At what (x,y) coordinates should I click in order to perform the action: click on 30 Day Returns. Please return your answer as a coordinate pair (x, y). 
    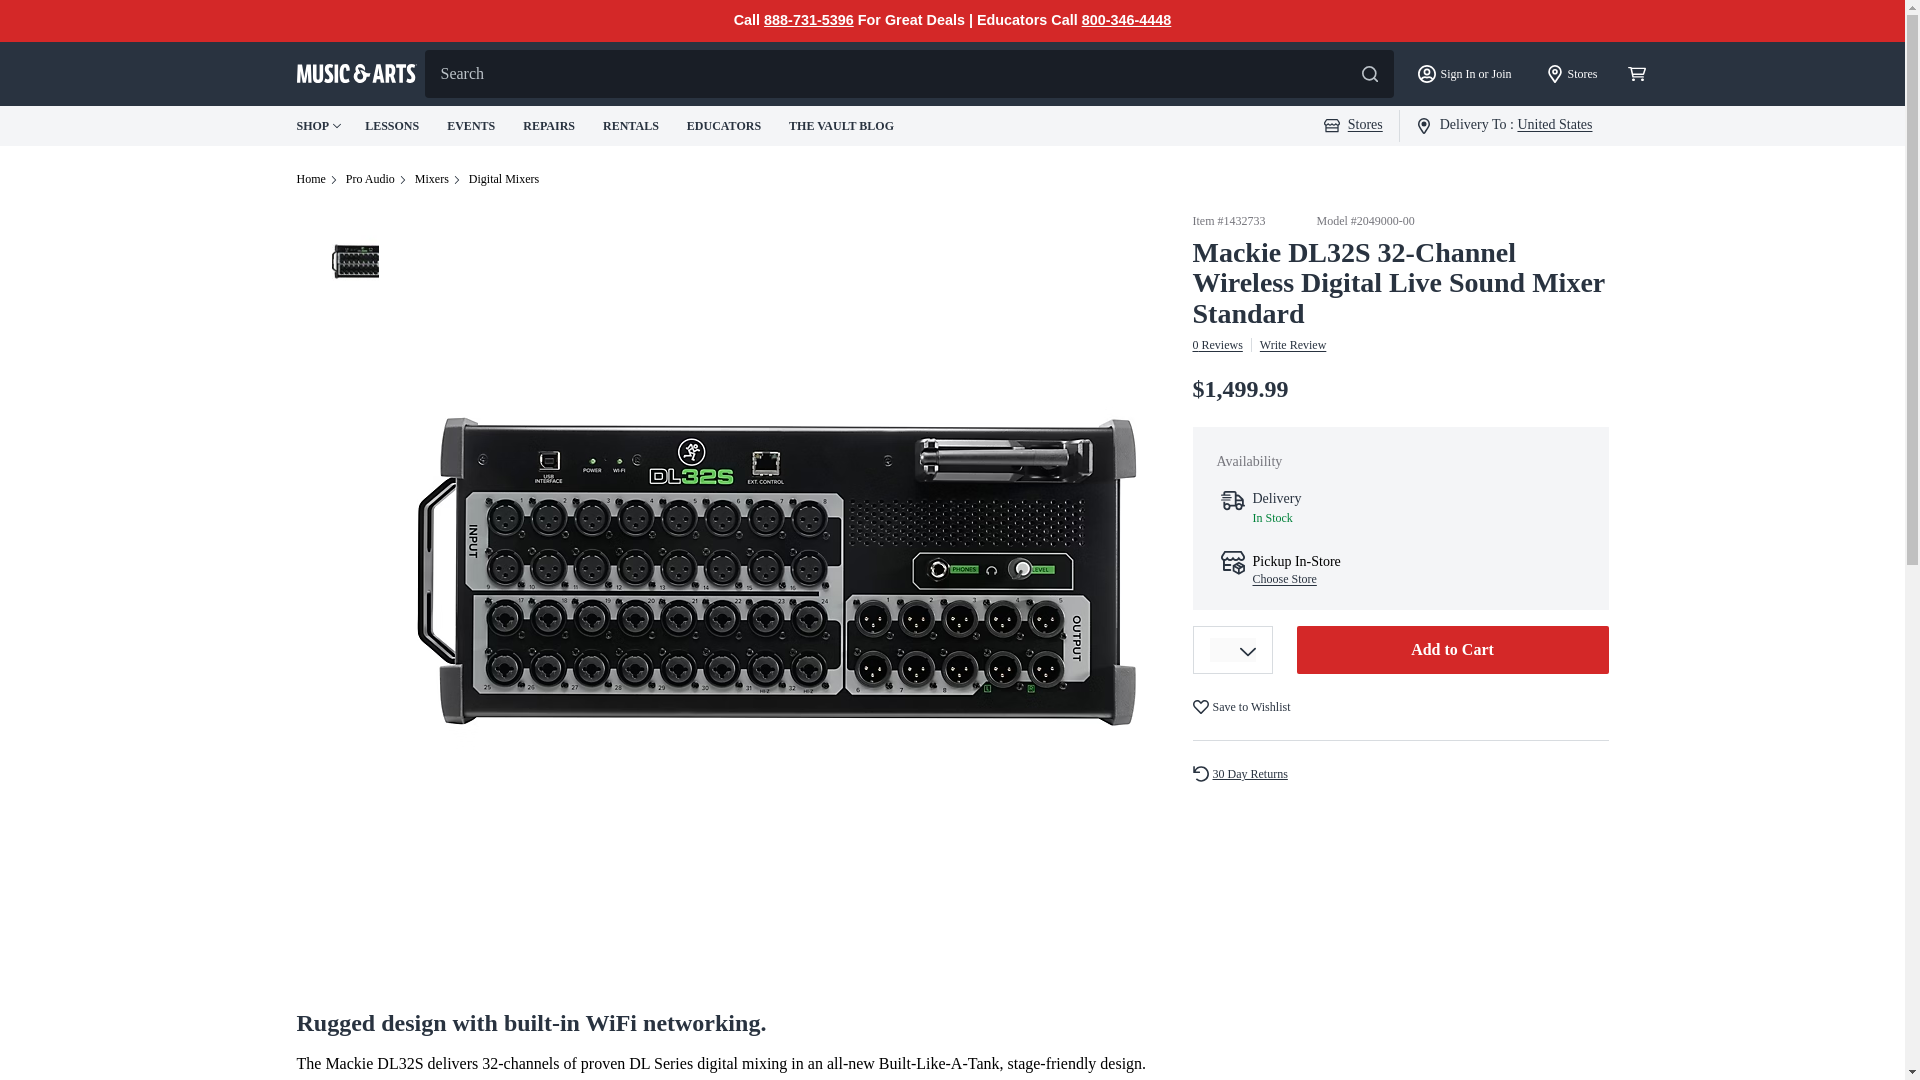
    Looking at the image, I should click on (1248, 774).